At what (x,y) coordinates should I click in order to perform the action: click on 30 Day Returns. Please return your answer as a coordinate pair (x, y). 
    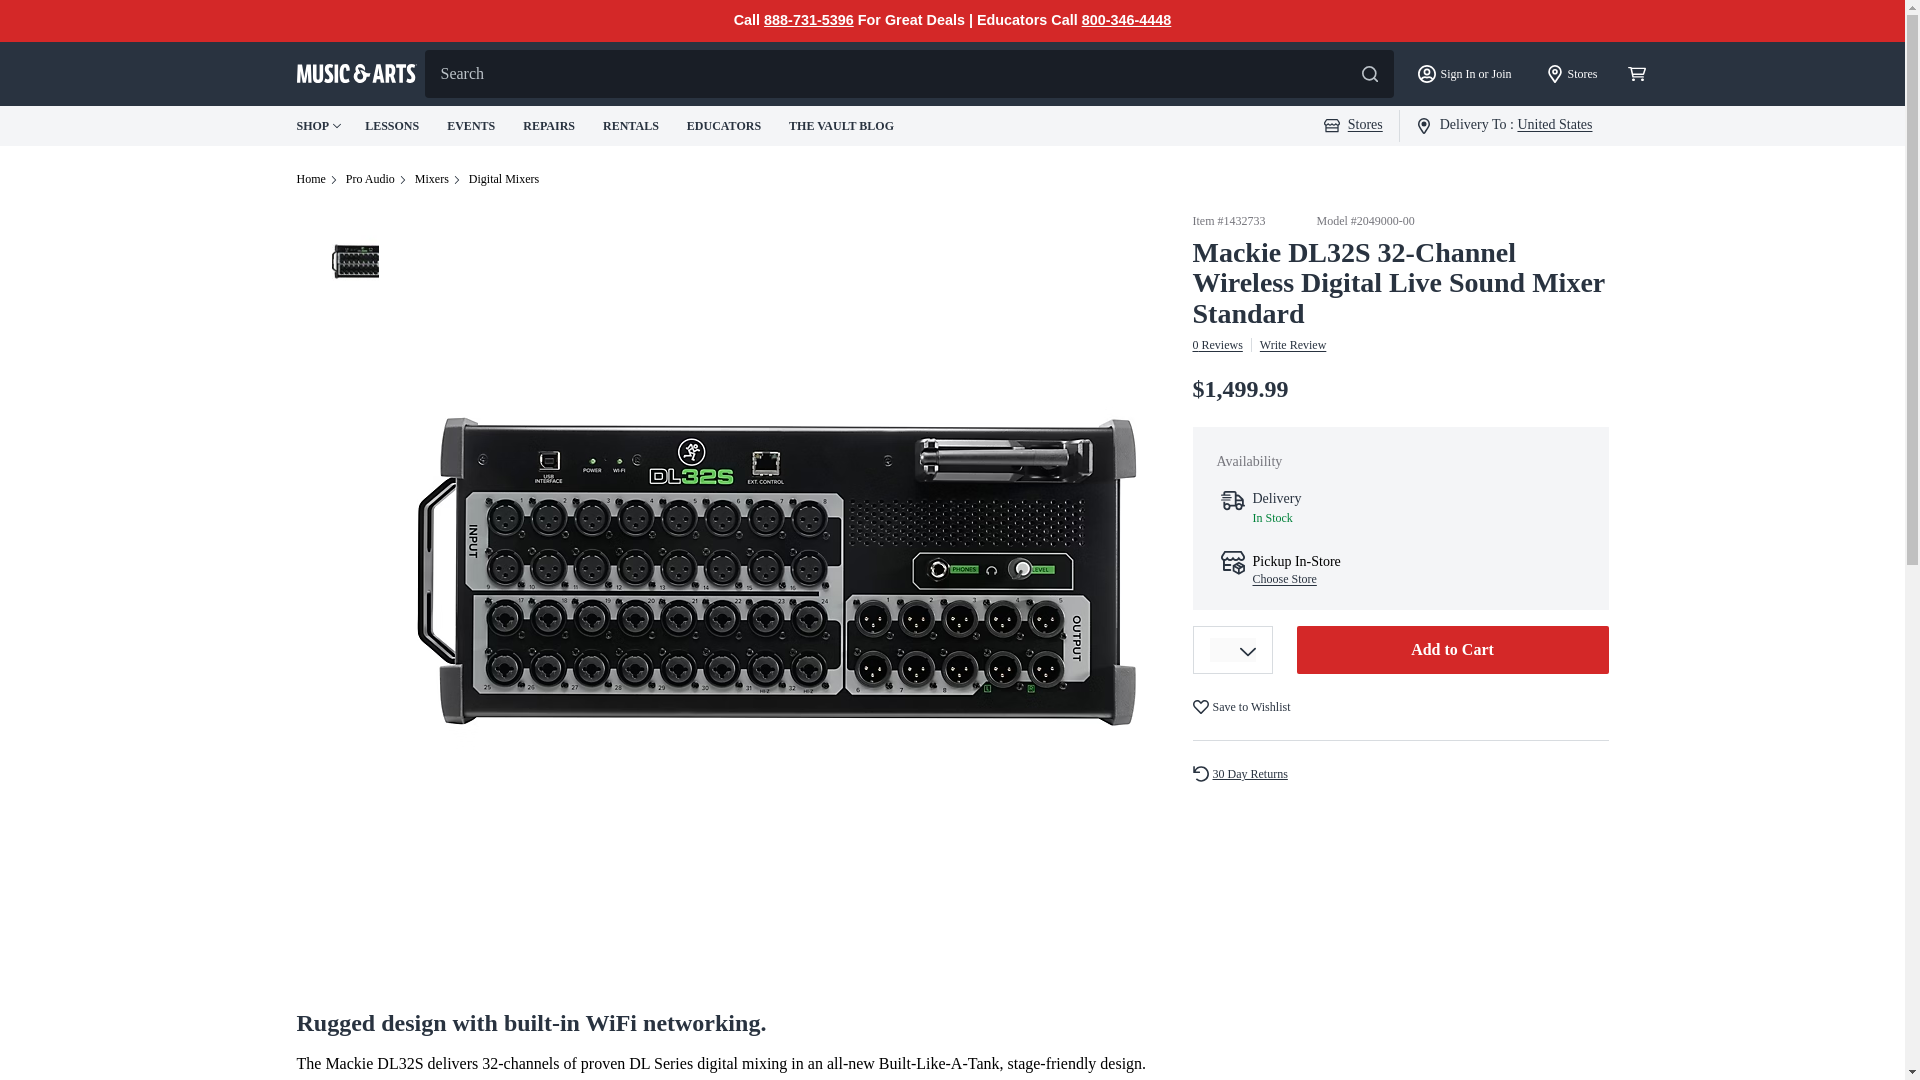
    Looking at the image, I should click on (1248, 774).